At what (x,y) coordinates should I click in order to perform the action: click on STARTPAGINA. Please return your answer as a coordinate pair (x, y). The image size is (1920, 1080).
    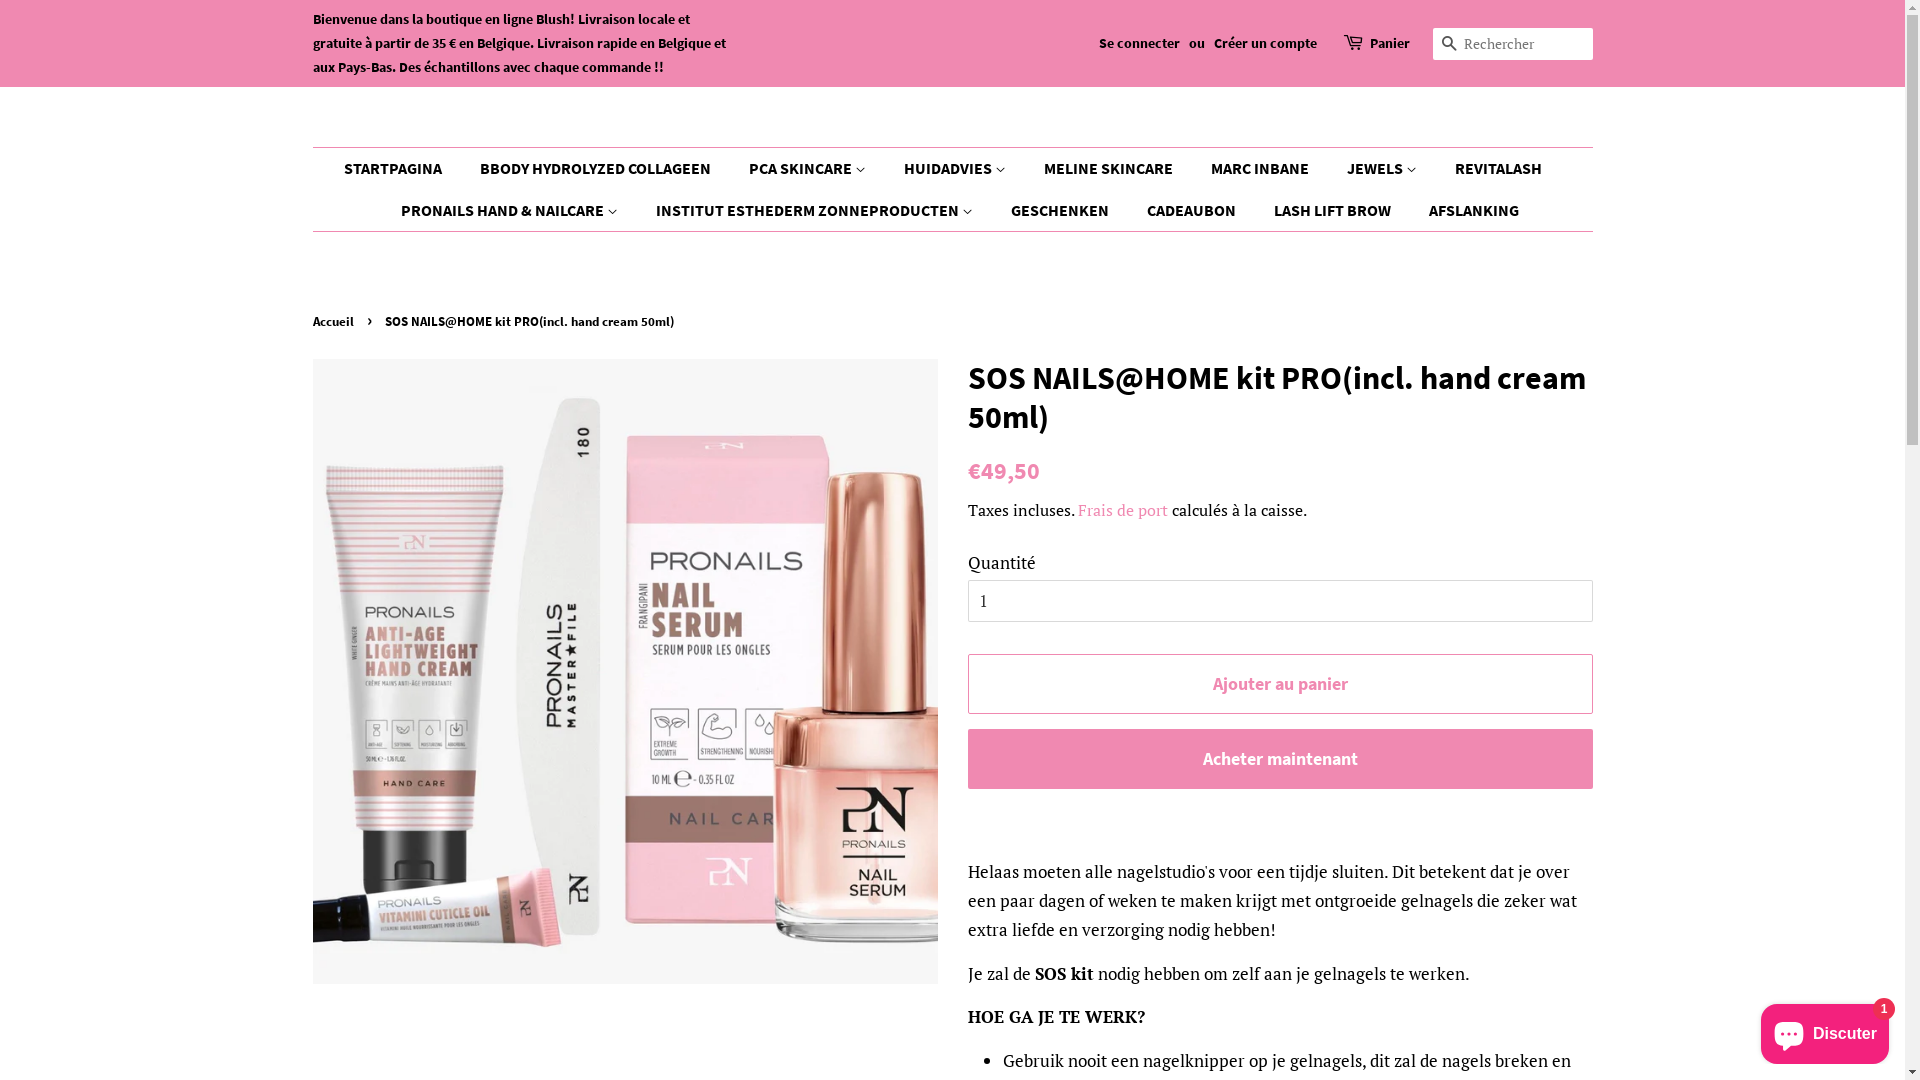
    Looking at the image, I should click on (403, 168).